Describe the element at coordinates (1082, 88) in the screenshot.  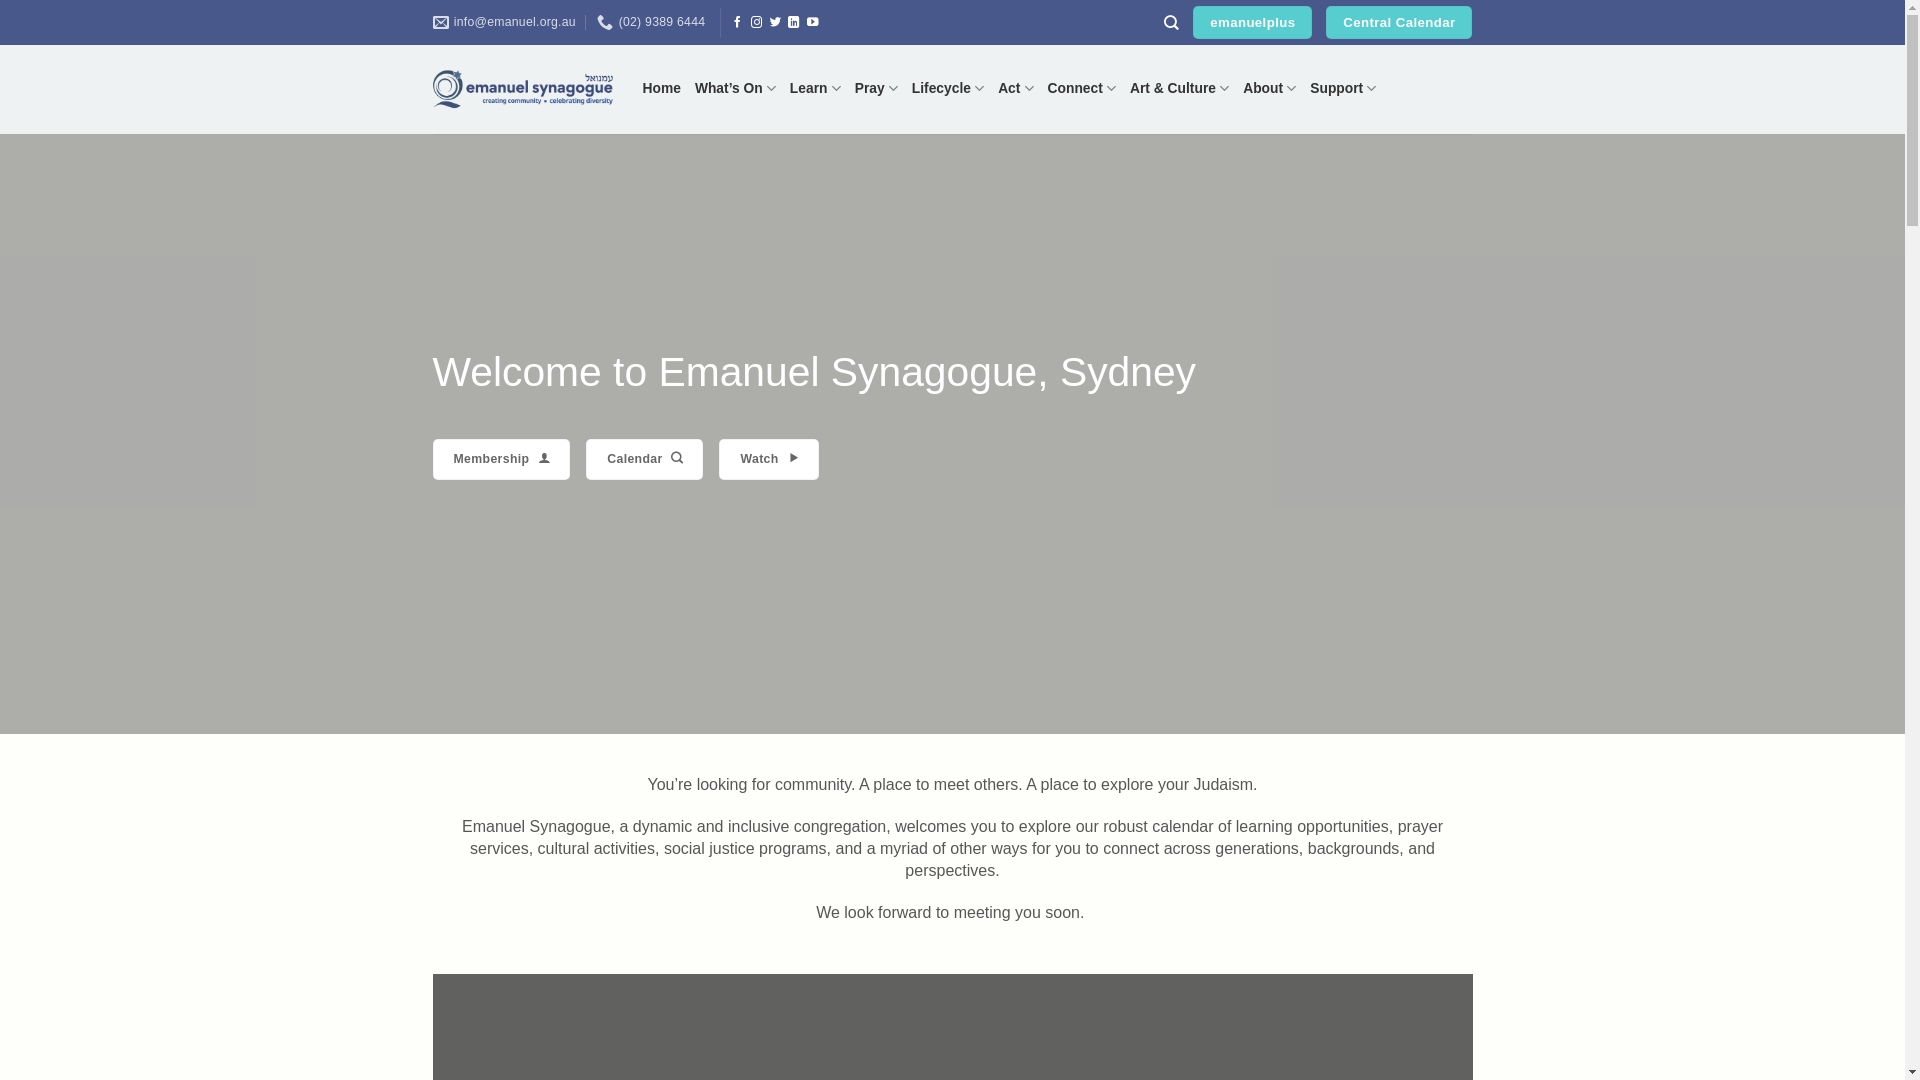
I see `Connect` at that location.